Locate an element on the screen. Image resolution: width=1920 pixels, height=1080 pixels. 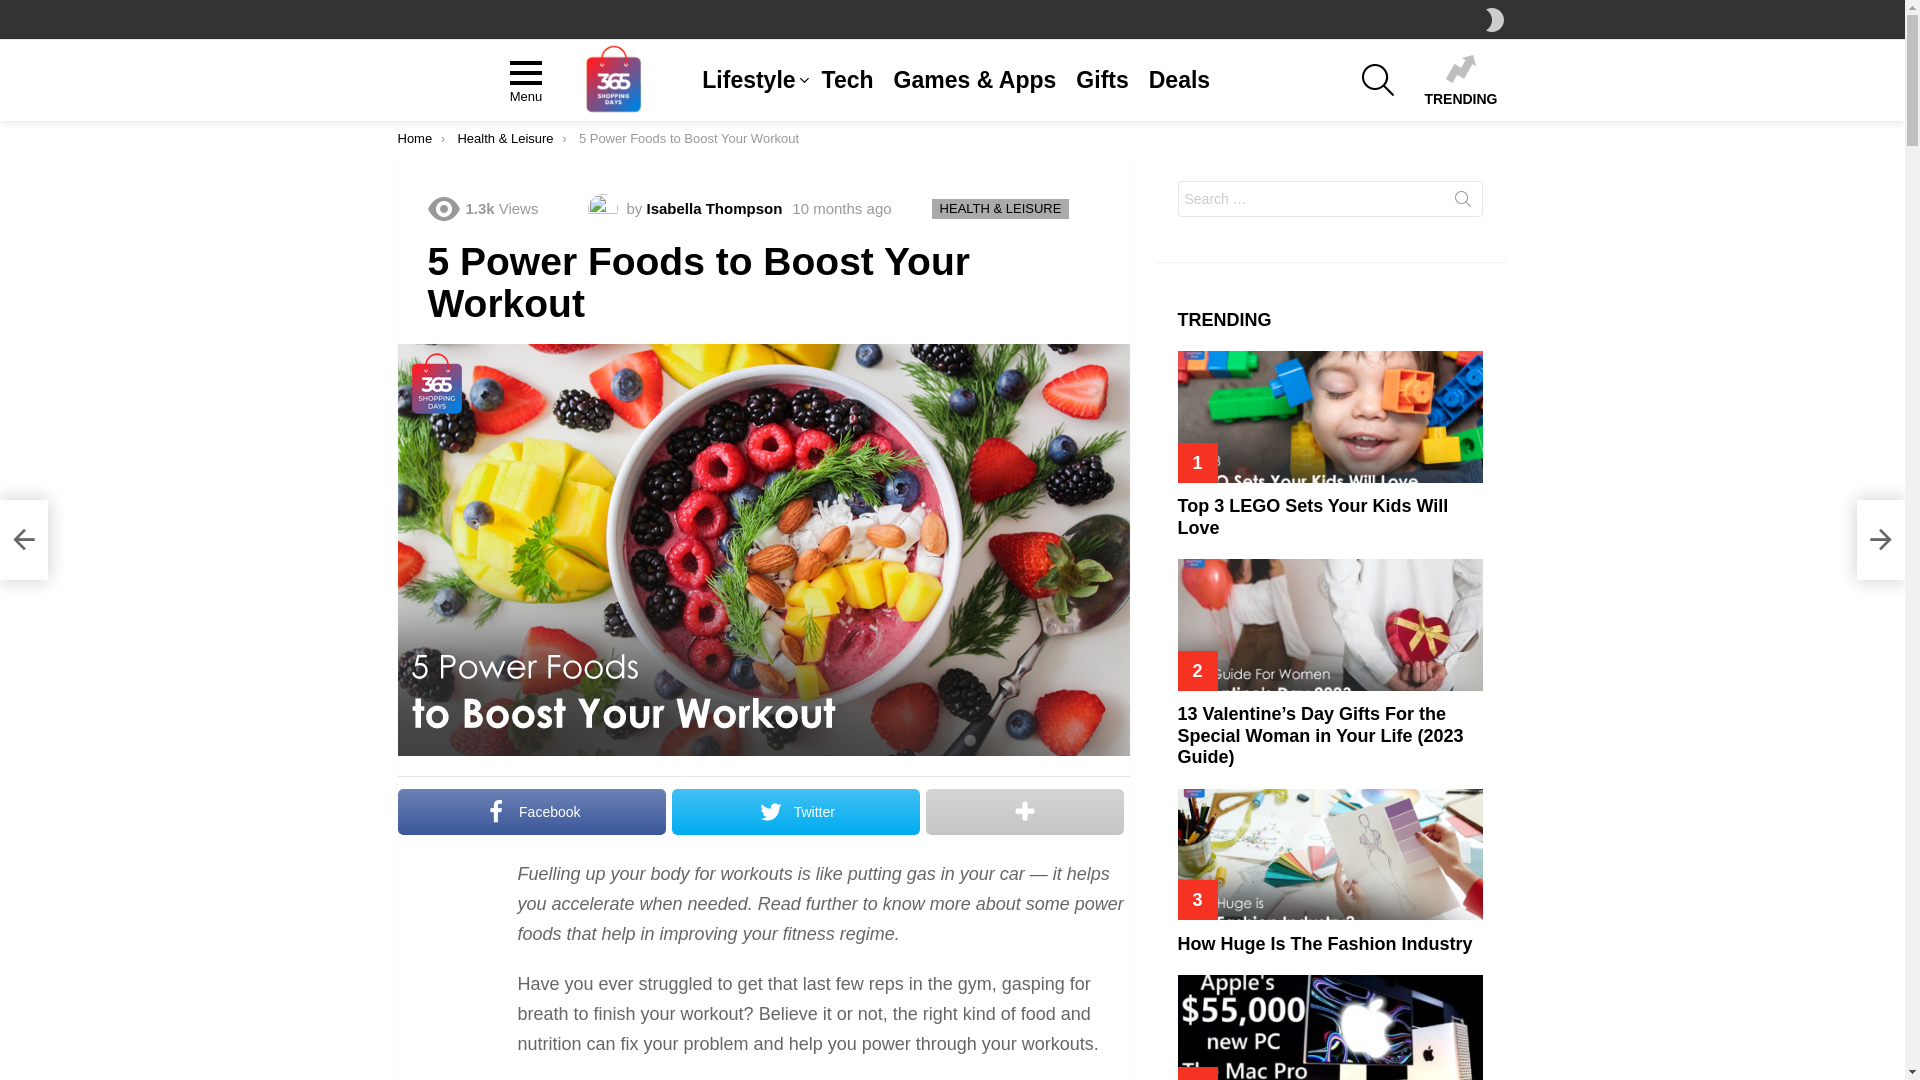
How Huge Is The Fashion Industry is located at coordinates (1331, 854).